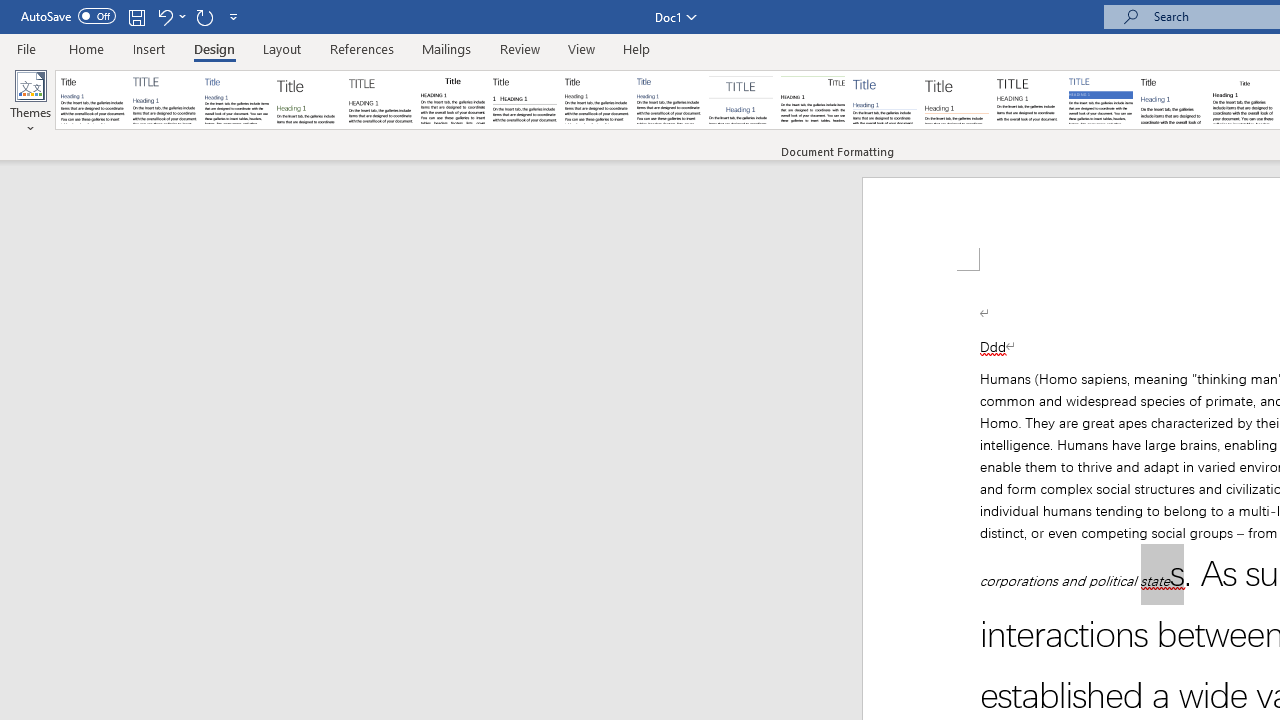 This screenshot has height=720, width=1280. What do you see at coordinates (214, 48) in the screenshot?
I see `Design` at bounding box center [214, 48].